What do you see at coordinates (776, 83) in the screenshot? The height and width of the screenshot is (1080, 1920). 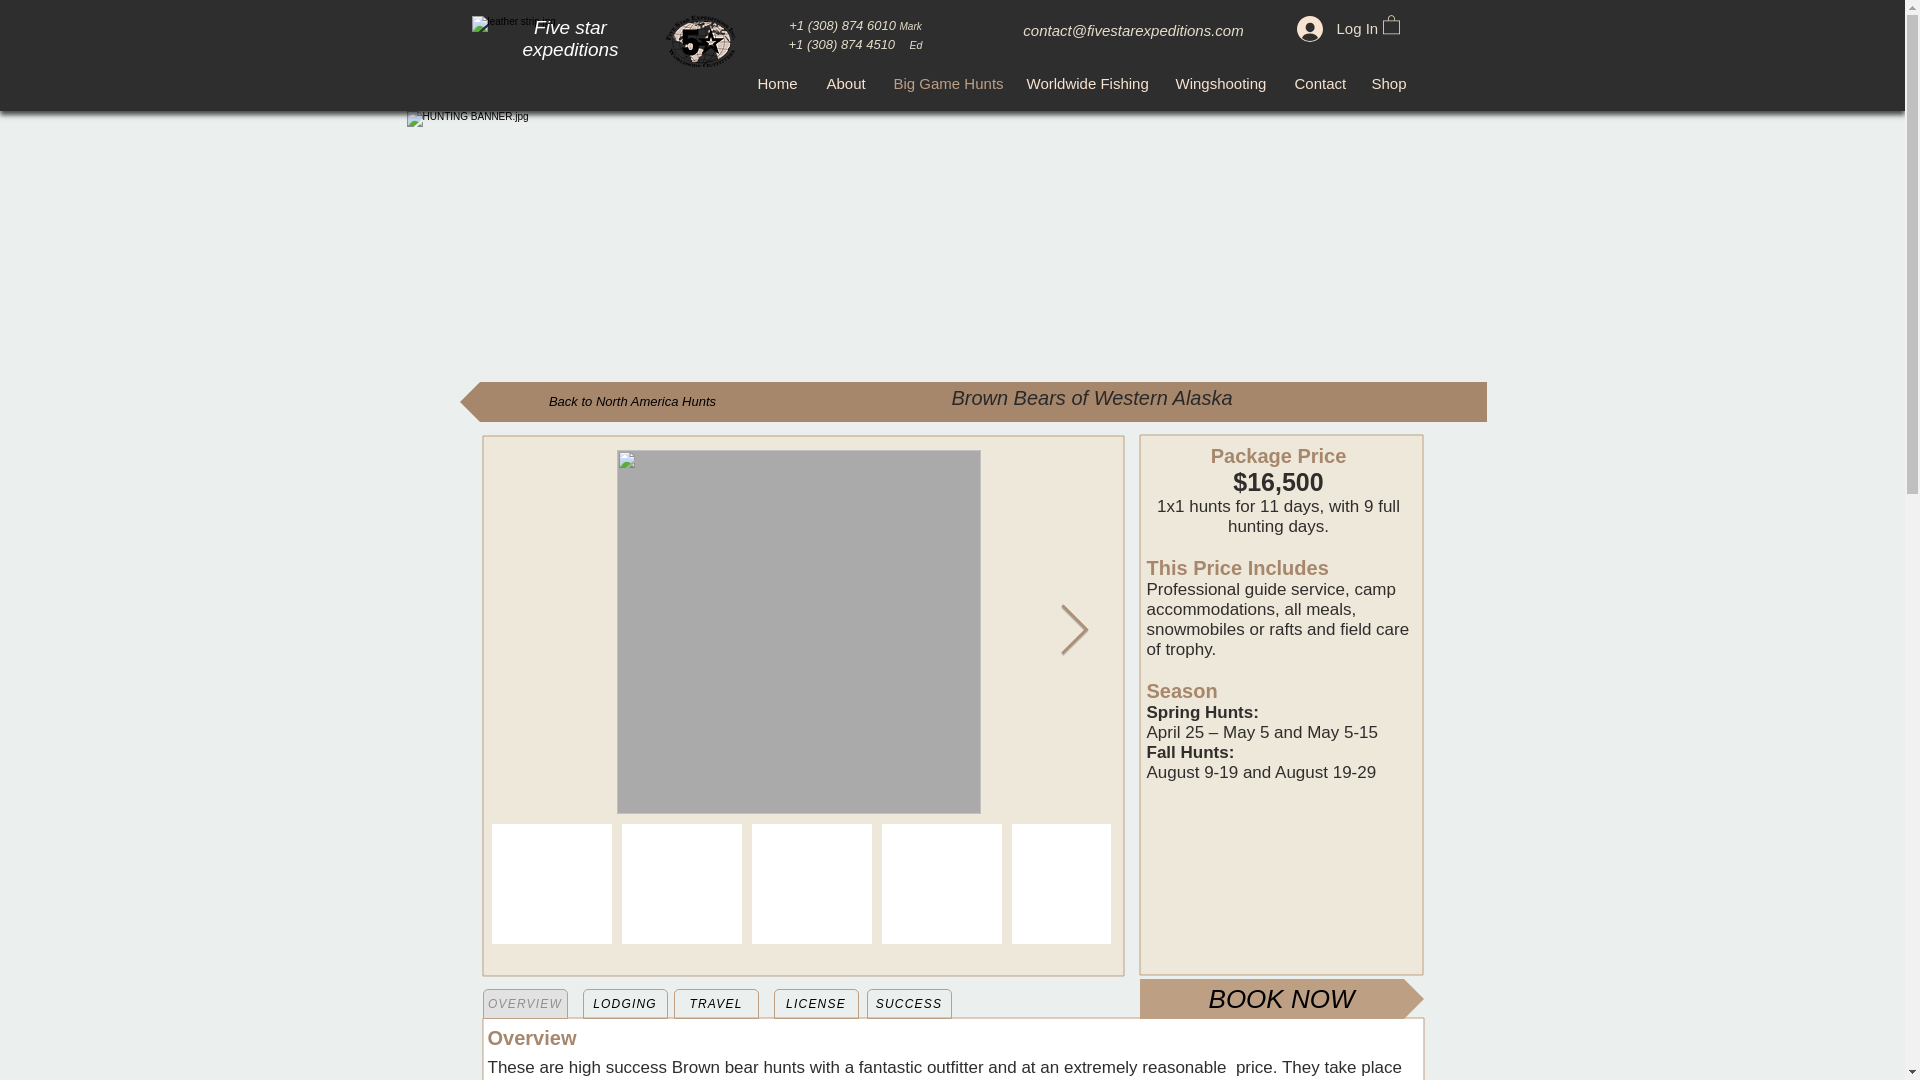 I see `Home` at bounding box center [776, 83].